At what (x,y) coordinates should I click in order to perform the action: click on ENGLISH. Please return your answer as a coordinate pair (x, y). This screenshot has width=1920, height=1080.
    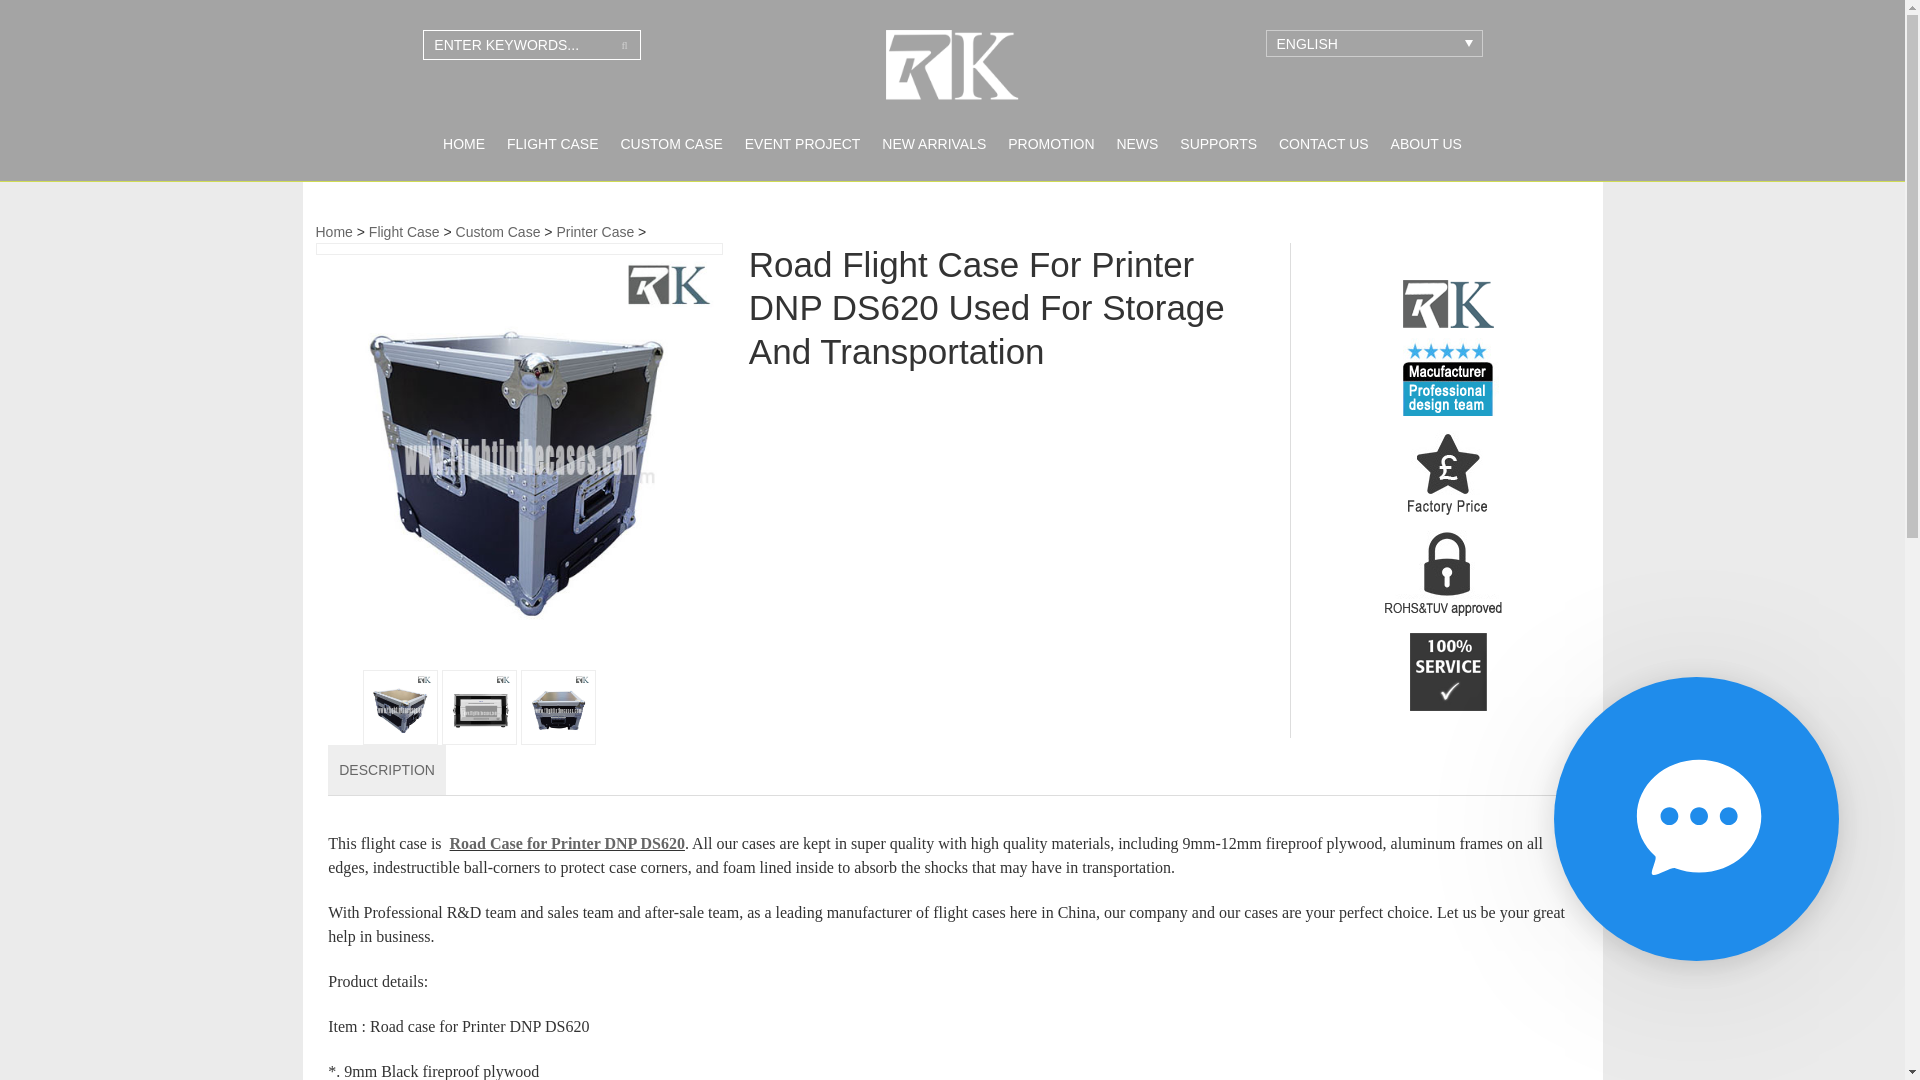
    Looking at the image, I should click on (1374, 44).